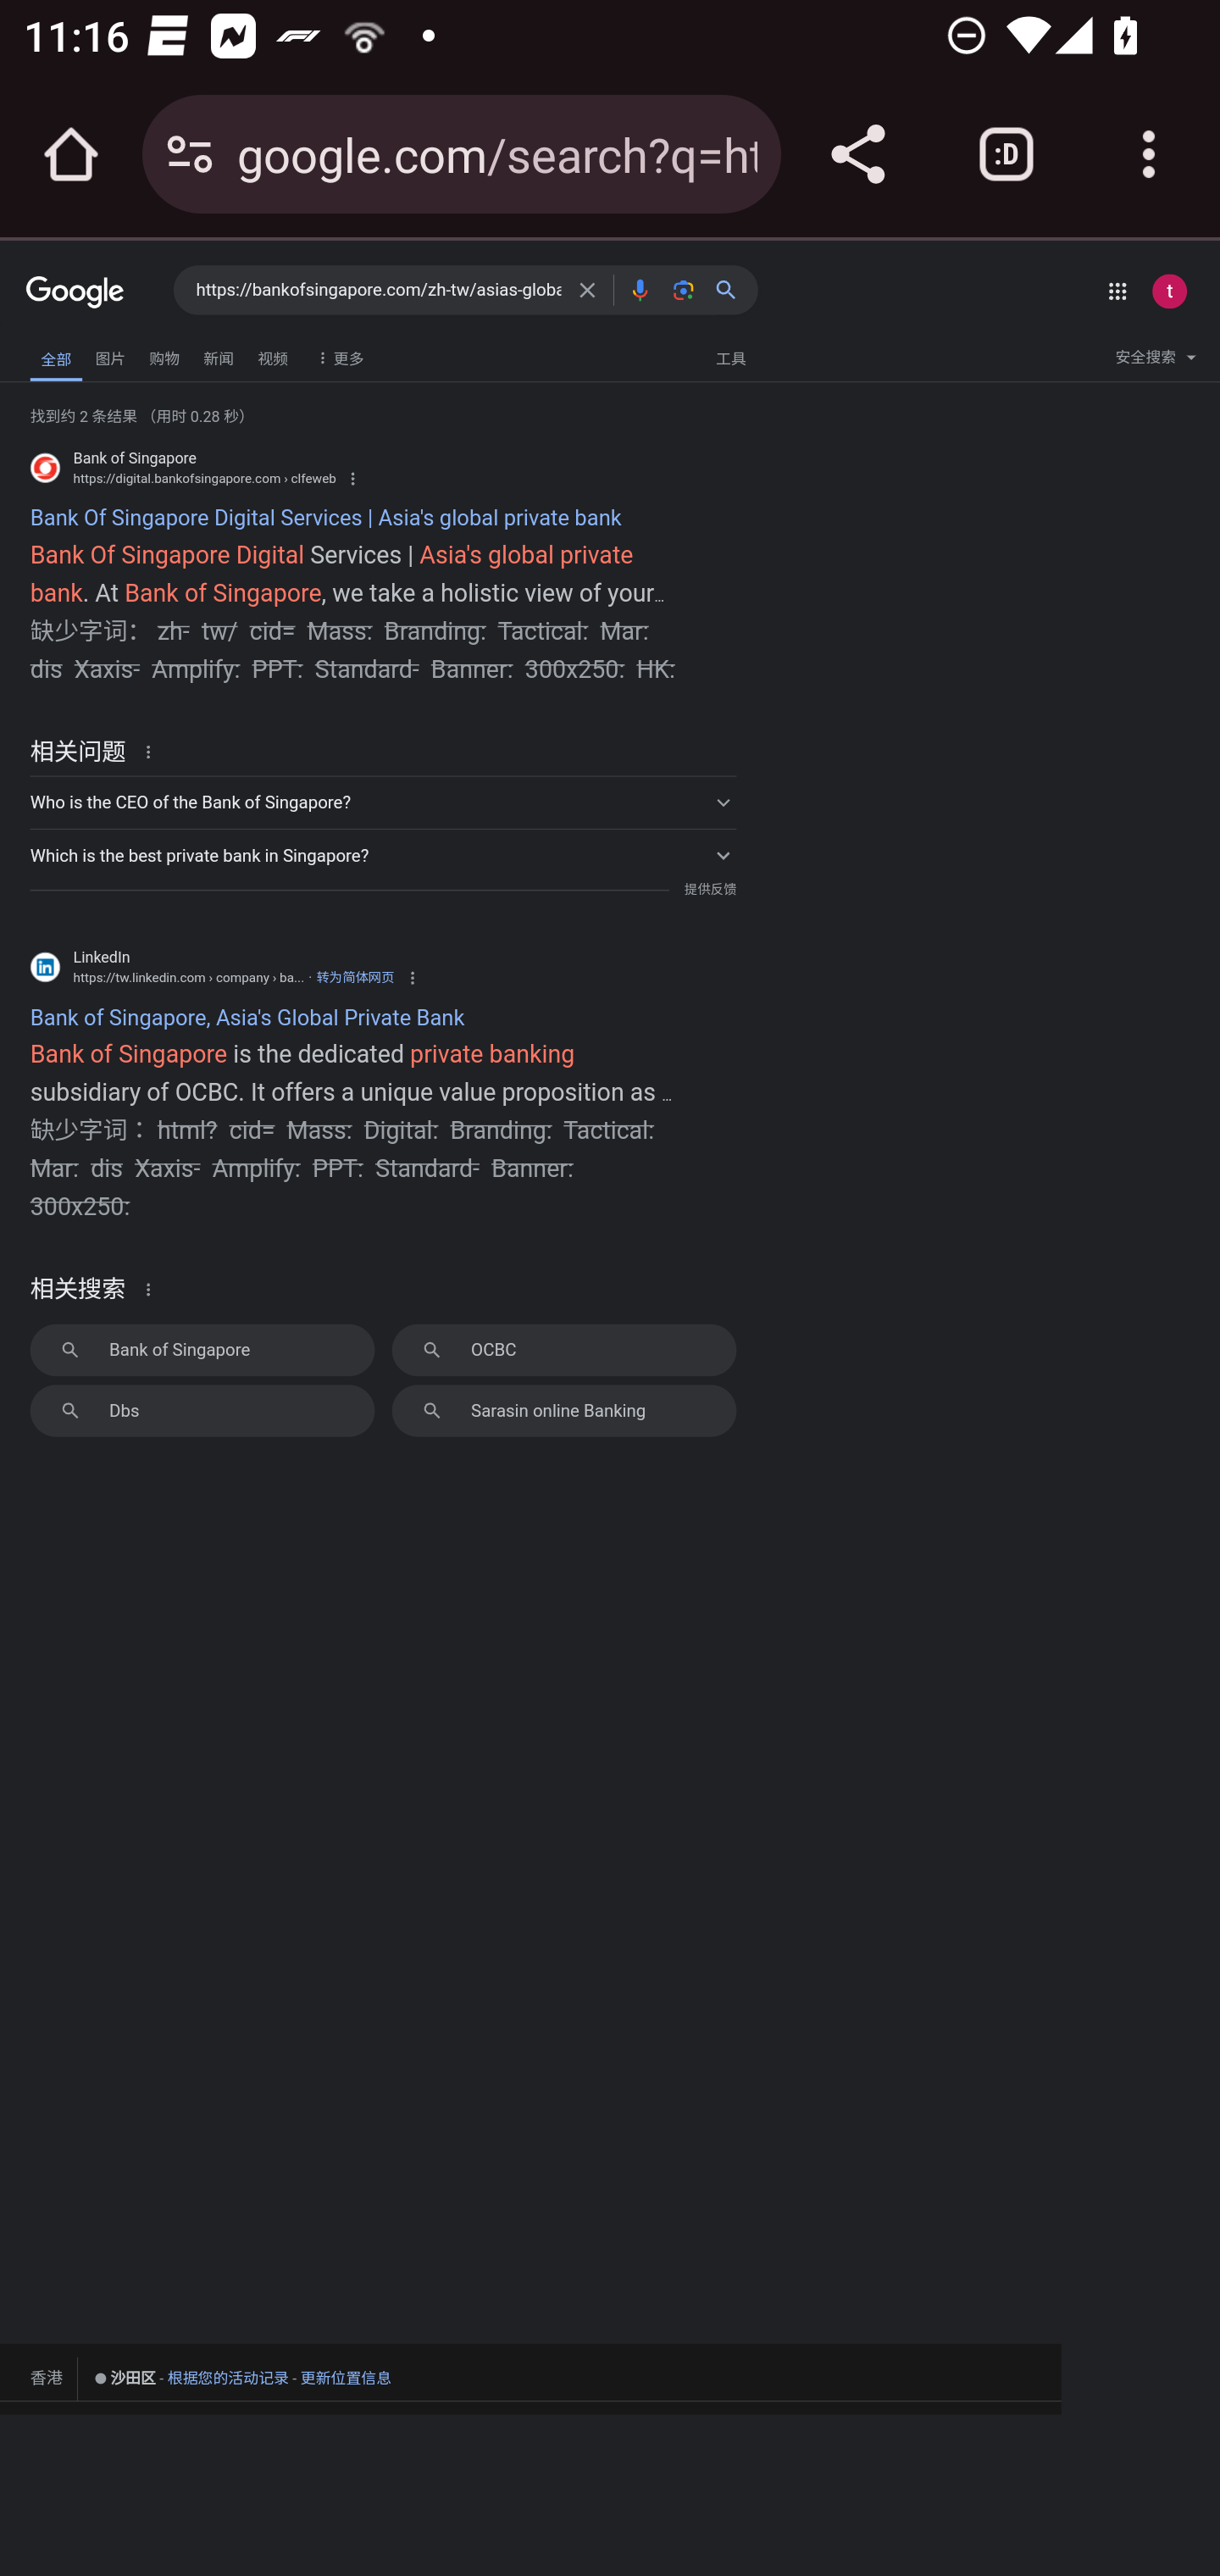 The width and height of the screenshot is (1220, 2576). What do you see at coordinates (273, 355) in the screenshot?
I see `视频` at bounding box center [273, 355].